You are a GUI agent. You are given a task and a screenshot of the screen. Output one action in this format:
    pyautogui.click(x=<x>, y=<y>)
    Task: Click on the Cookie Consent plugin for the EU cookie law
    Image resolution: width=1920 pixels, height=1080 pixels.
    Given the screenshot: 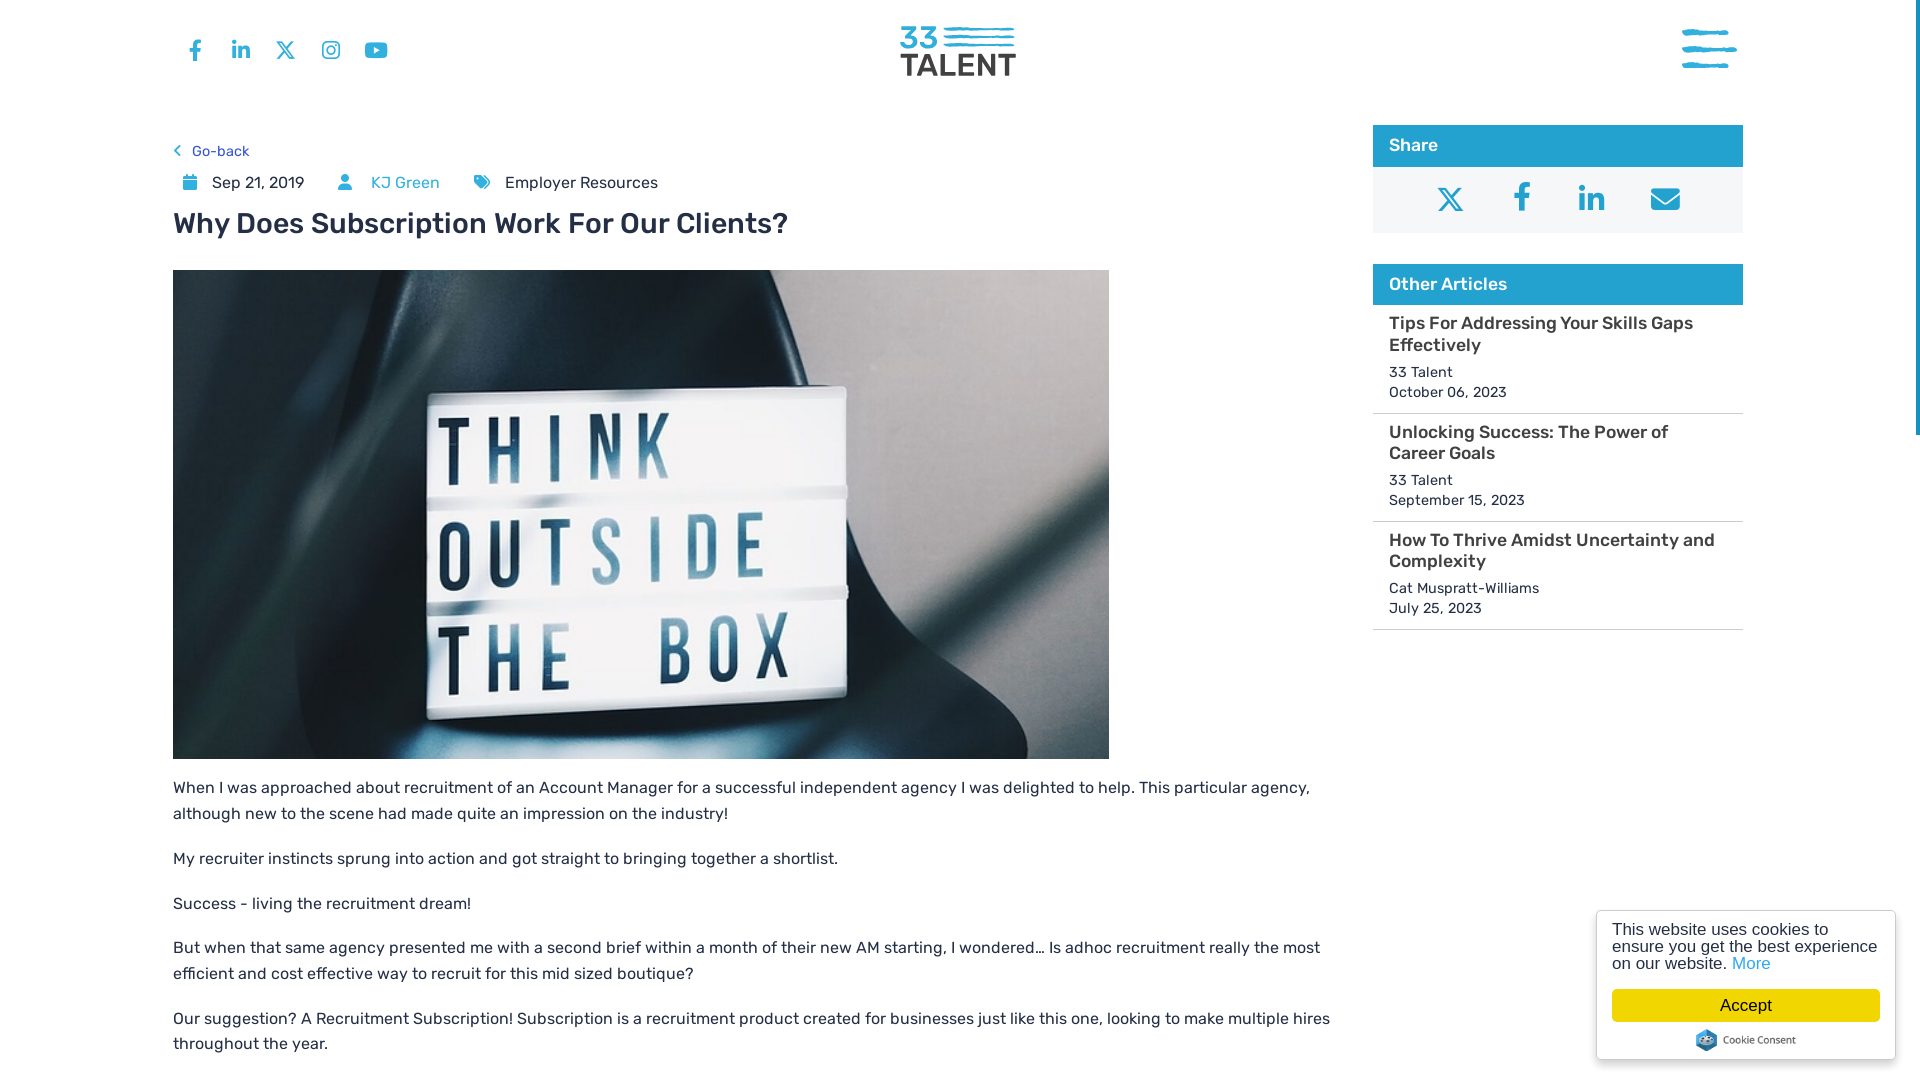 What is the action you would take?
    pyautogui.click(x=1746, y=1040)
    